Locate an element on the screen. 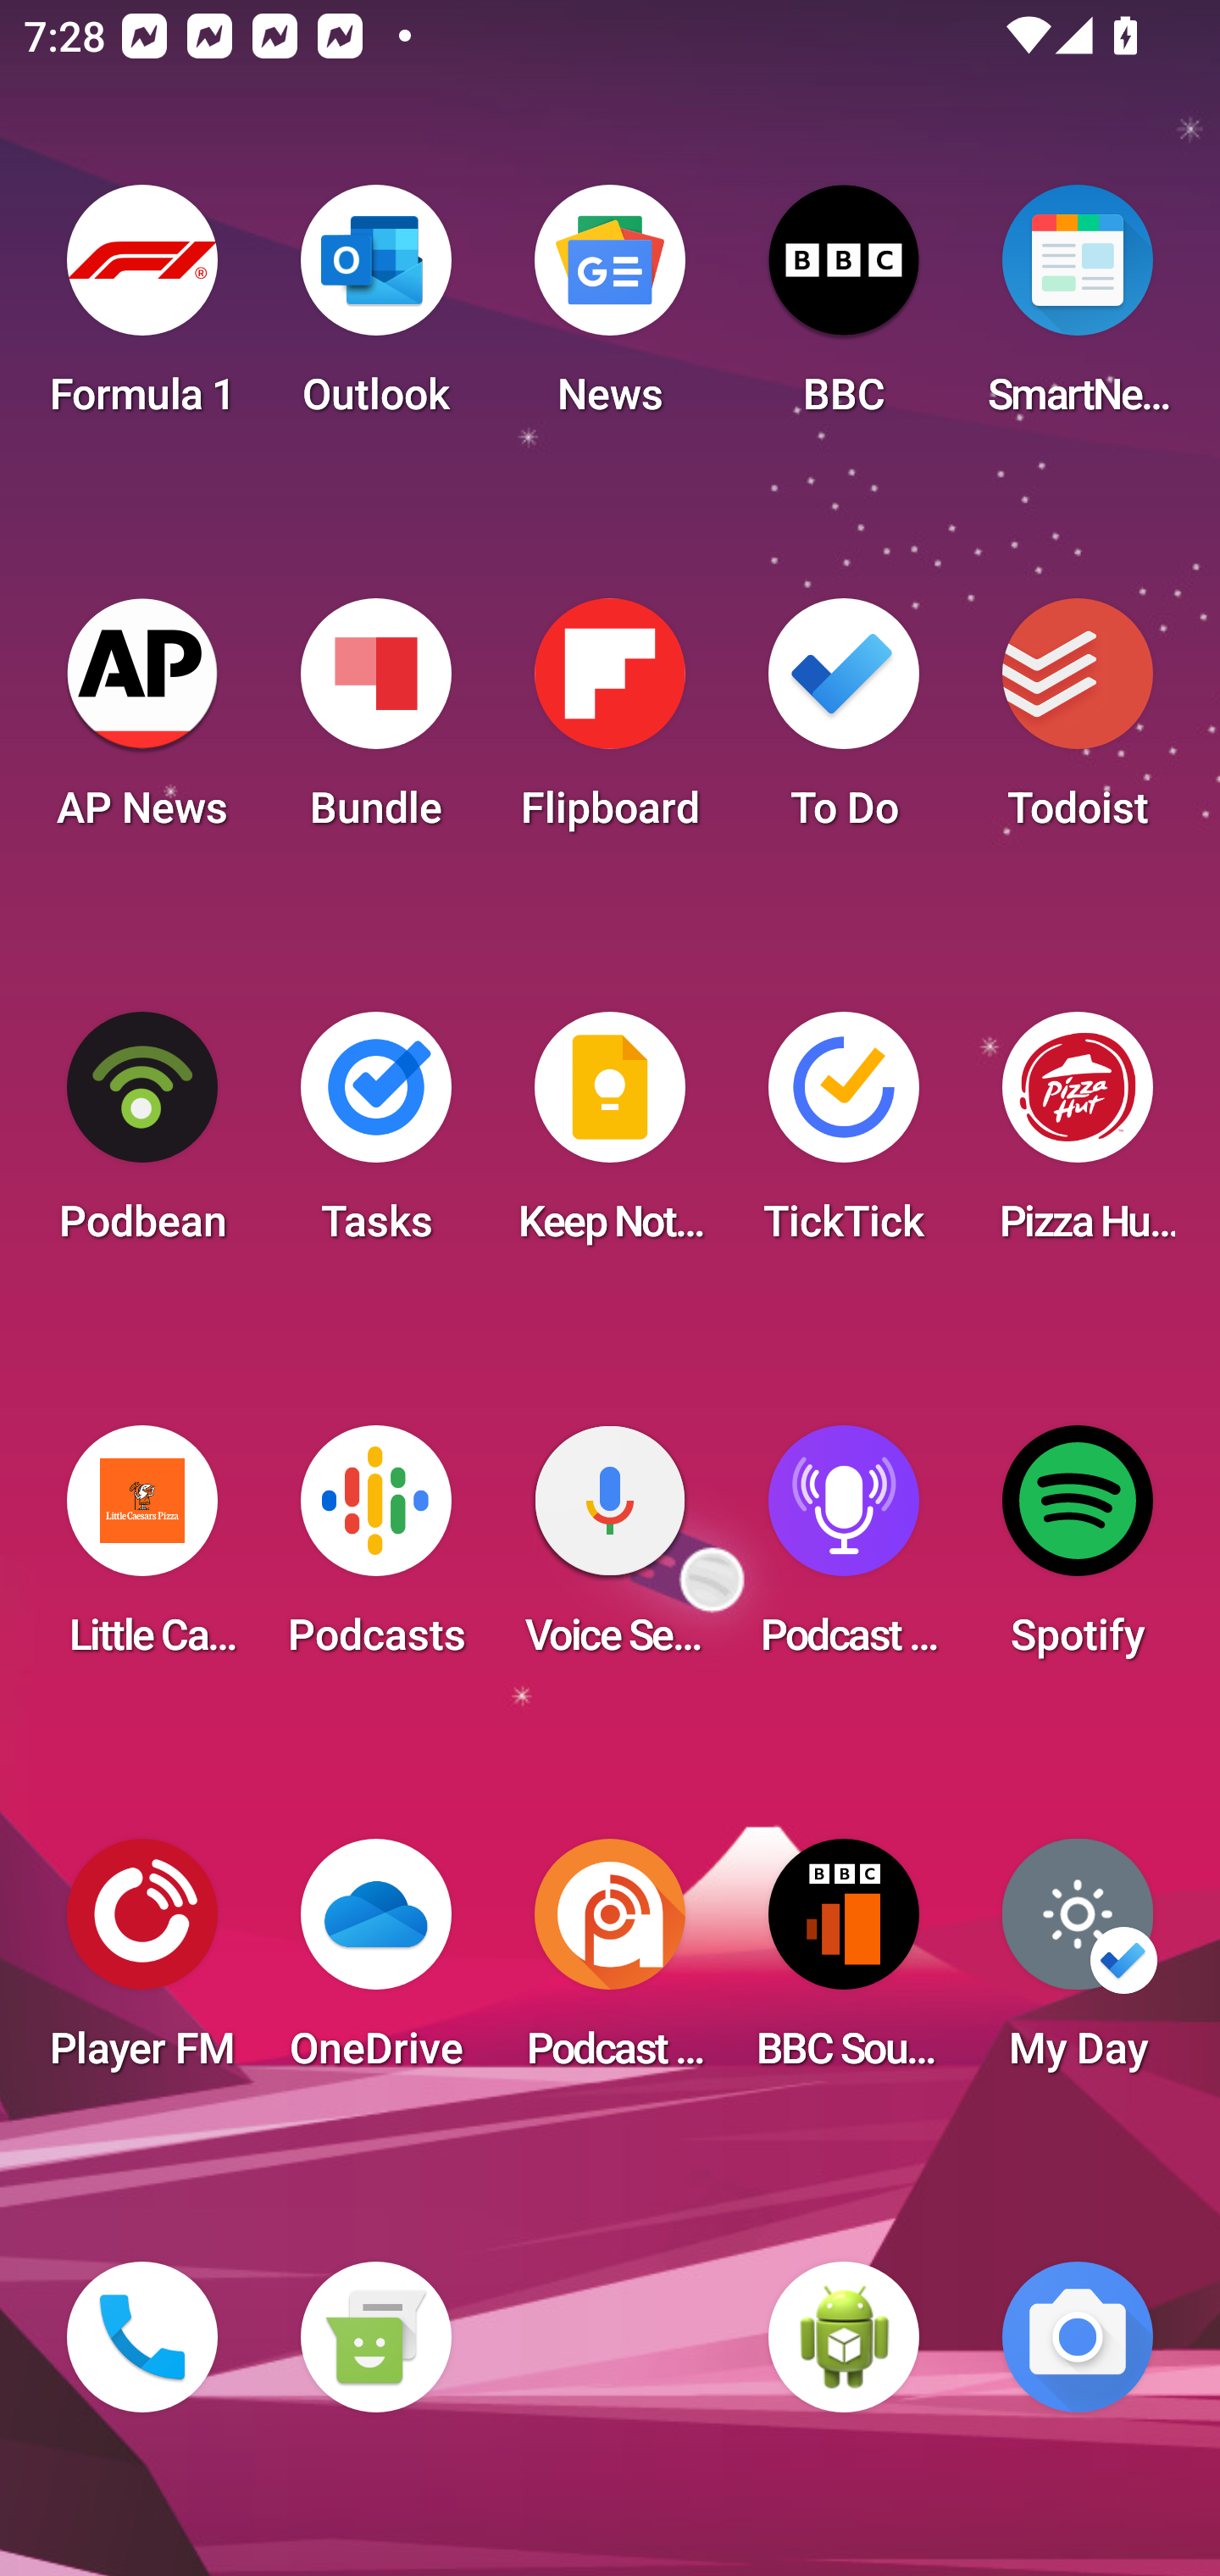 The width and height of the screenshot is (1220, 2576). Bundle is located at coordinates (375, 724).